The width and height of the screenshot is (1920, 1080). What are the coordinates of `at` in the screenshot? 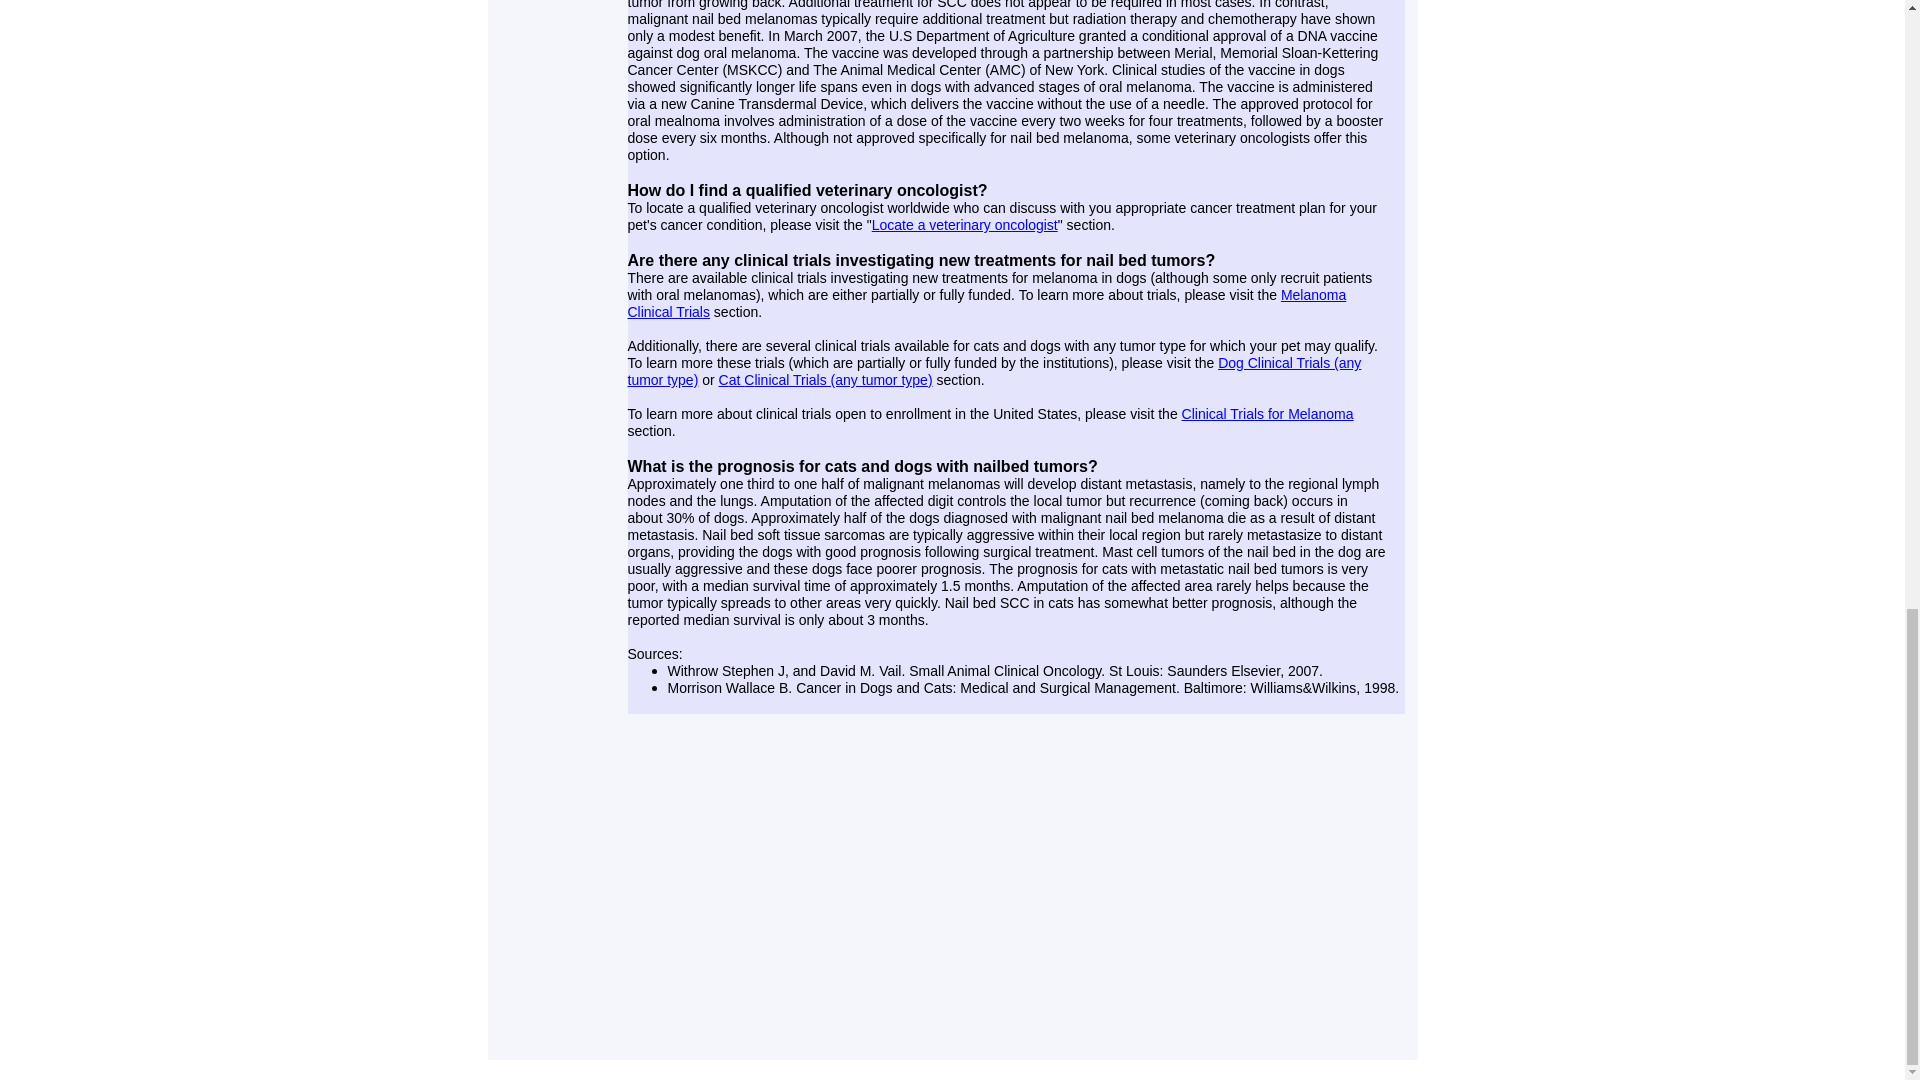 It's located at (736, 379).